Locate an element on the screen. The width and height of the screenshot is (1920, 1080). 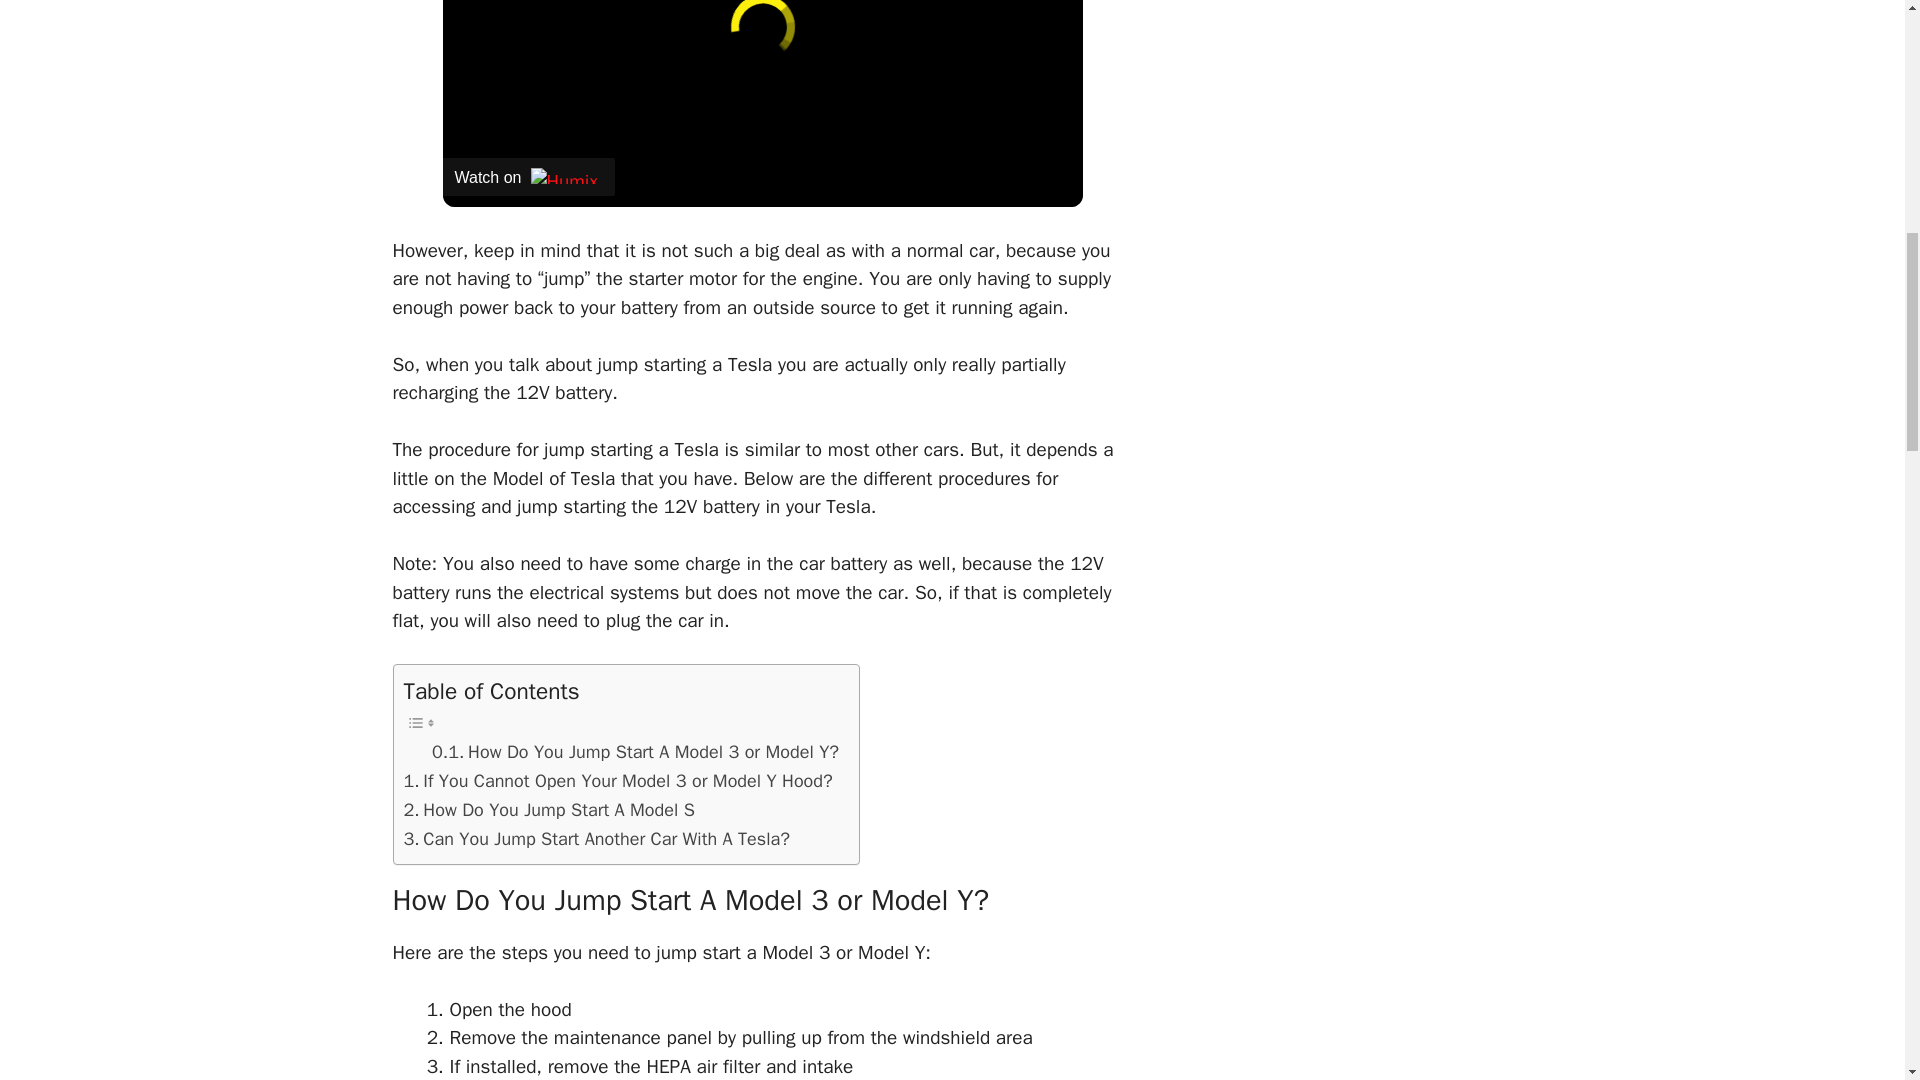
Can You Jump Start Another Car With A Tesla? is located at coordinates (596, 840).